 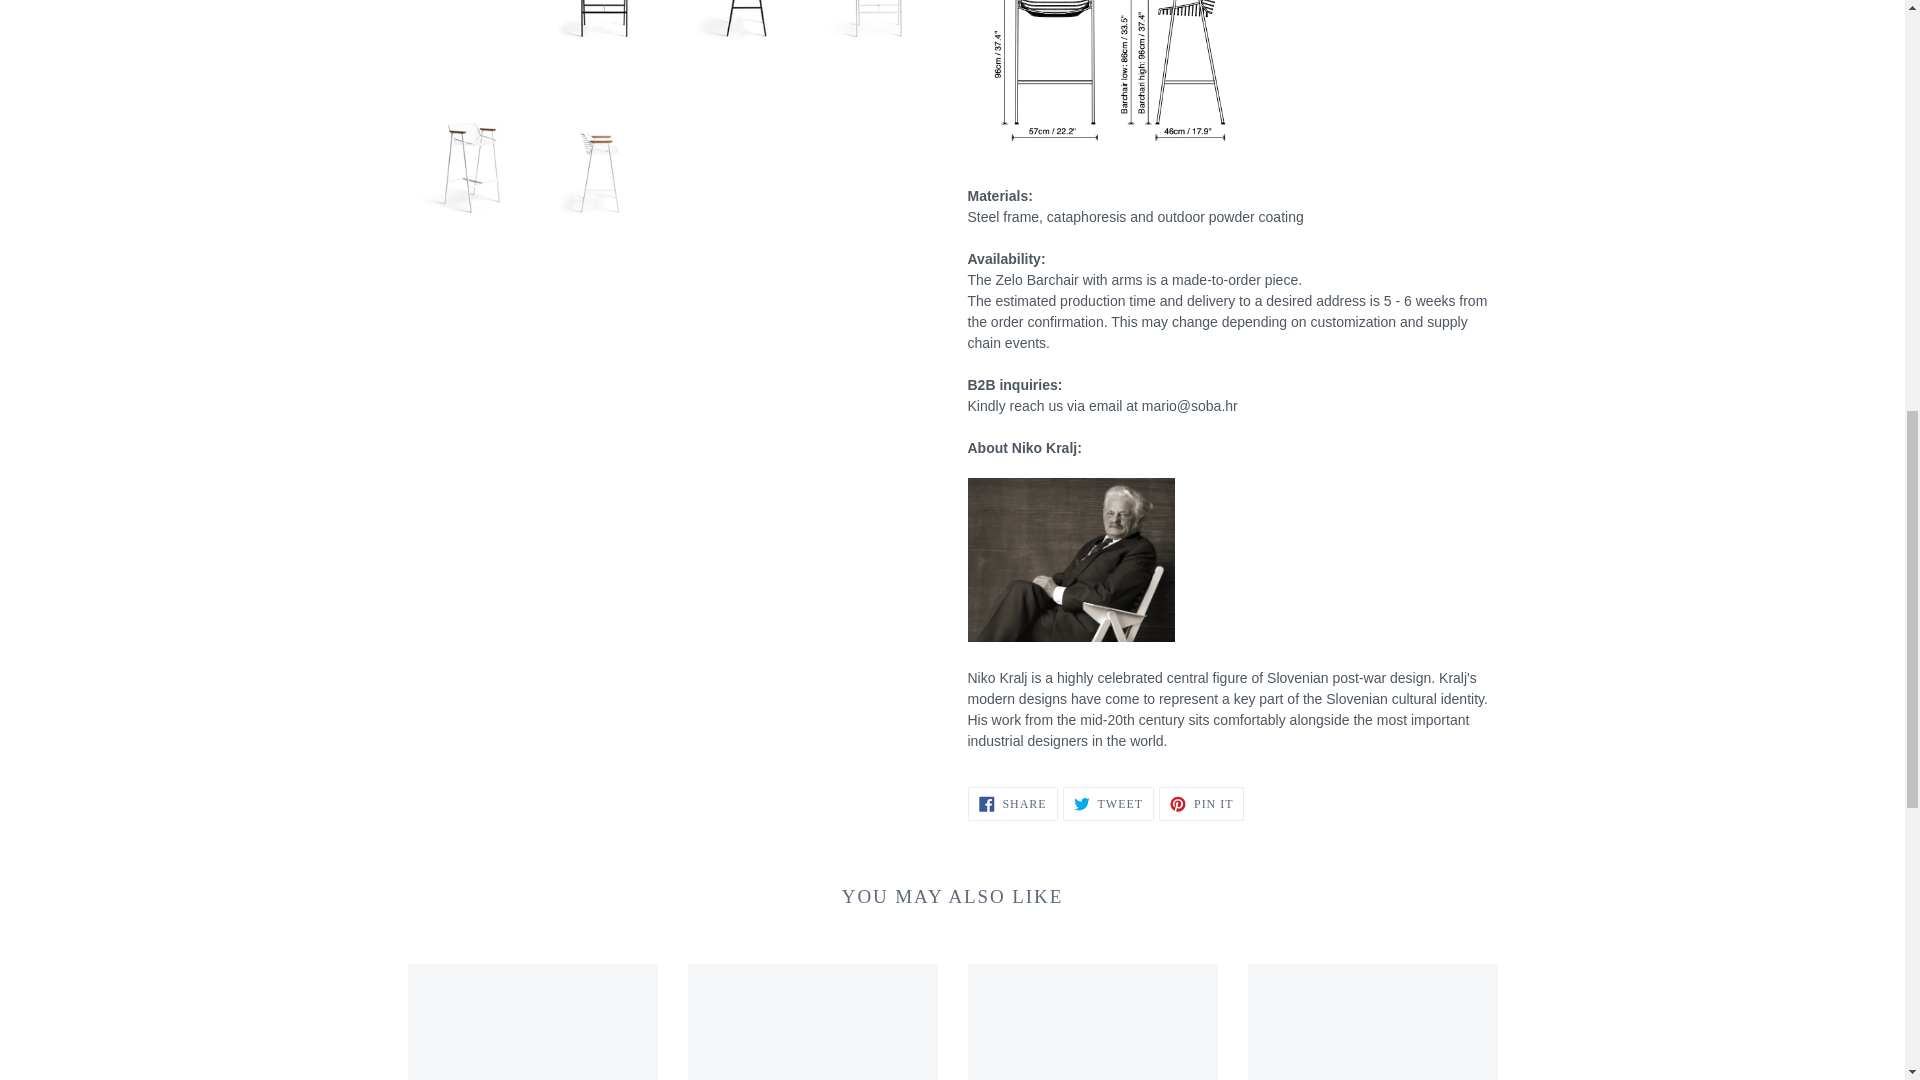 What do you see at coordinates (1092, 1022) in the screenshot?
I see `Rex Chair by Niko Kralj` at bounding box center [1092, 1022].